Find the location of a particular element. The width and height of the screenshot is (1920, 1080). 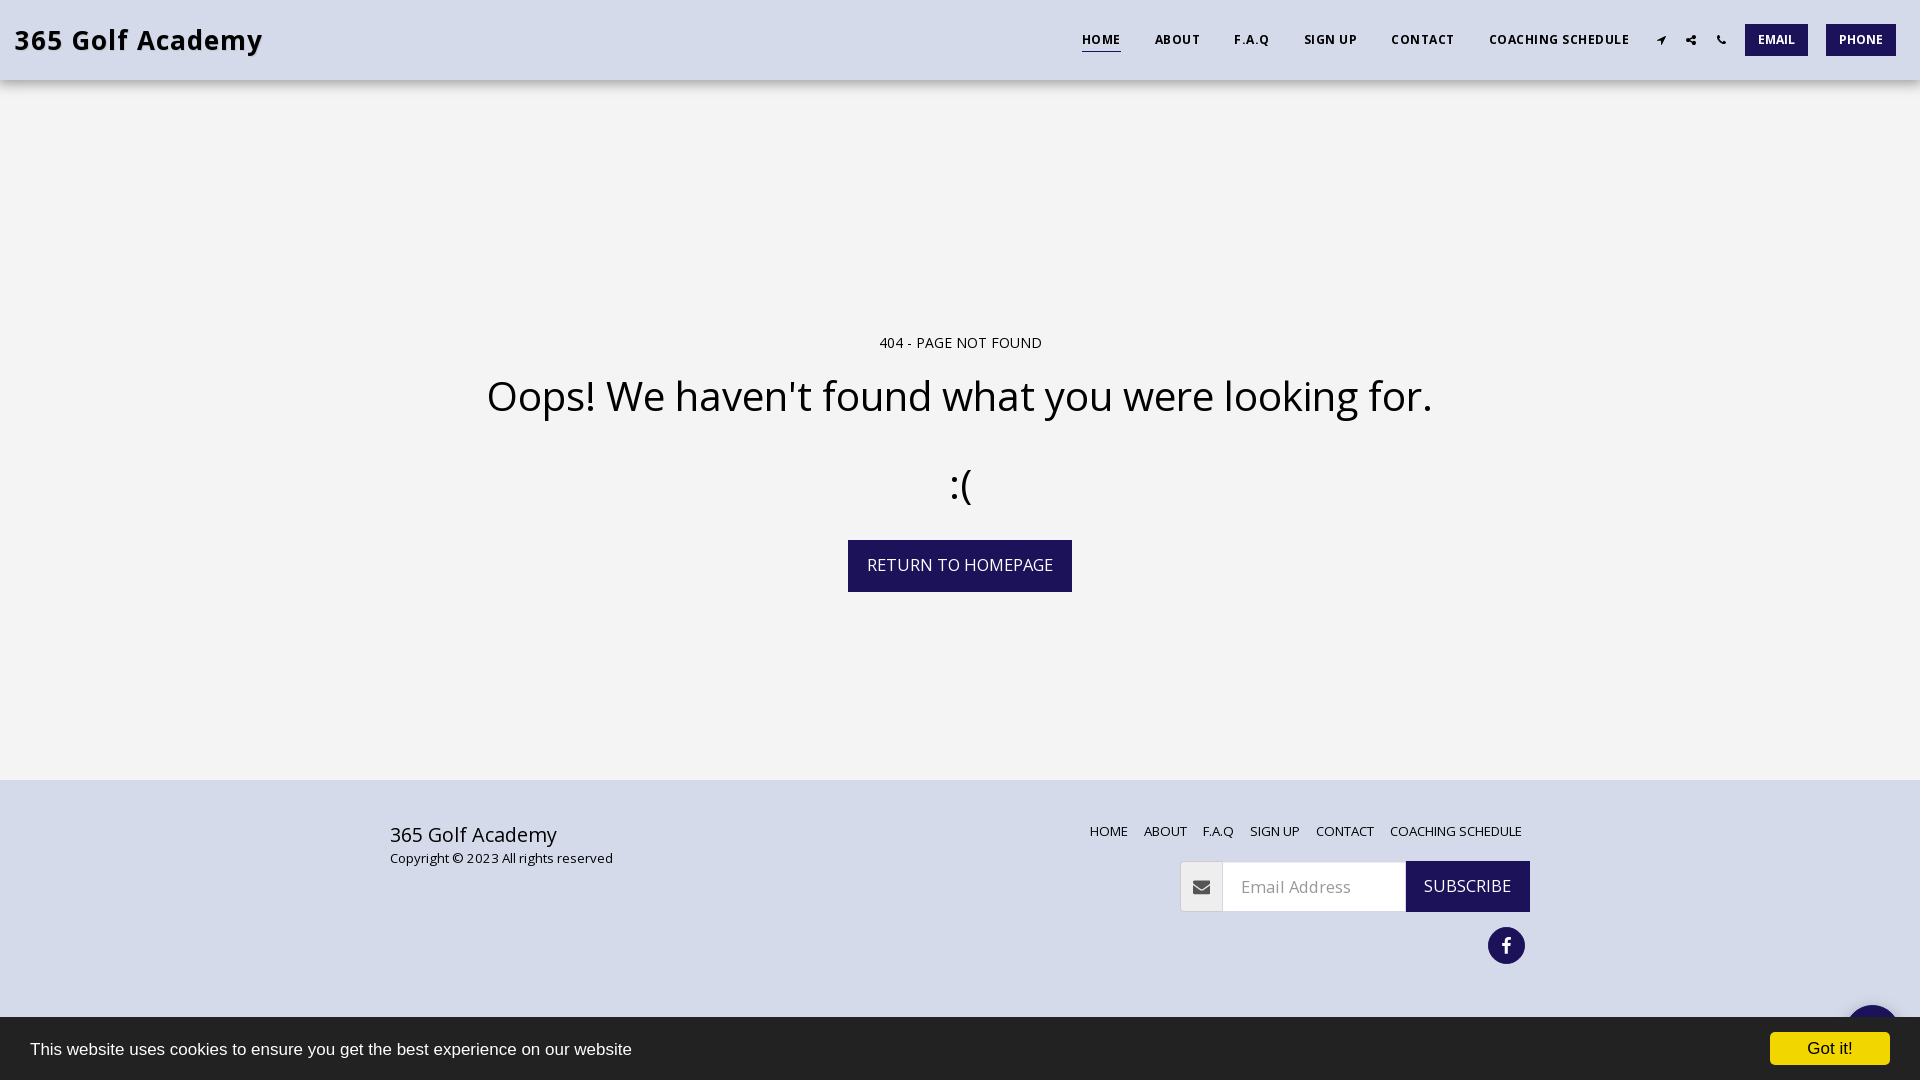

  is located at coordinates (1872, 1032).